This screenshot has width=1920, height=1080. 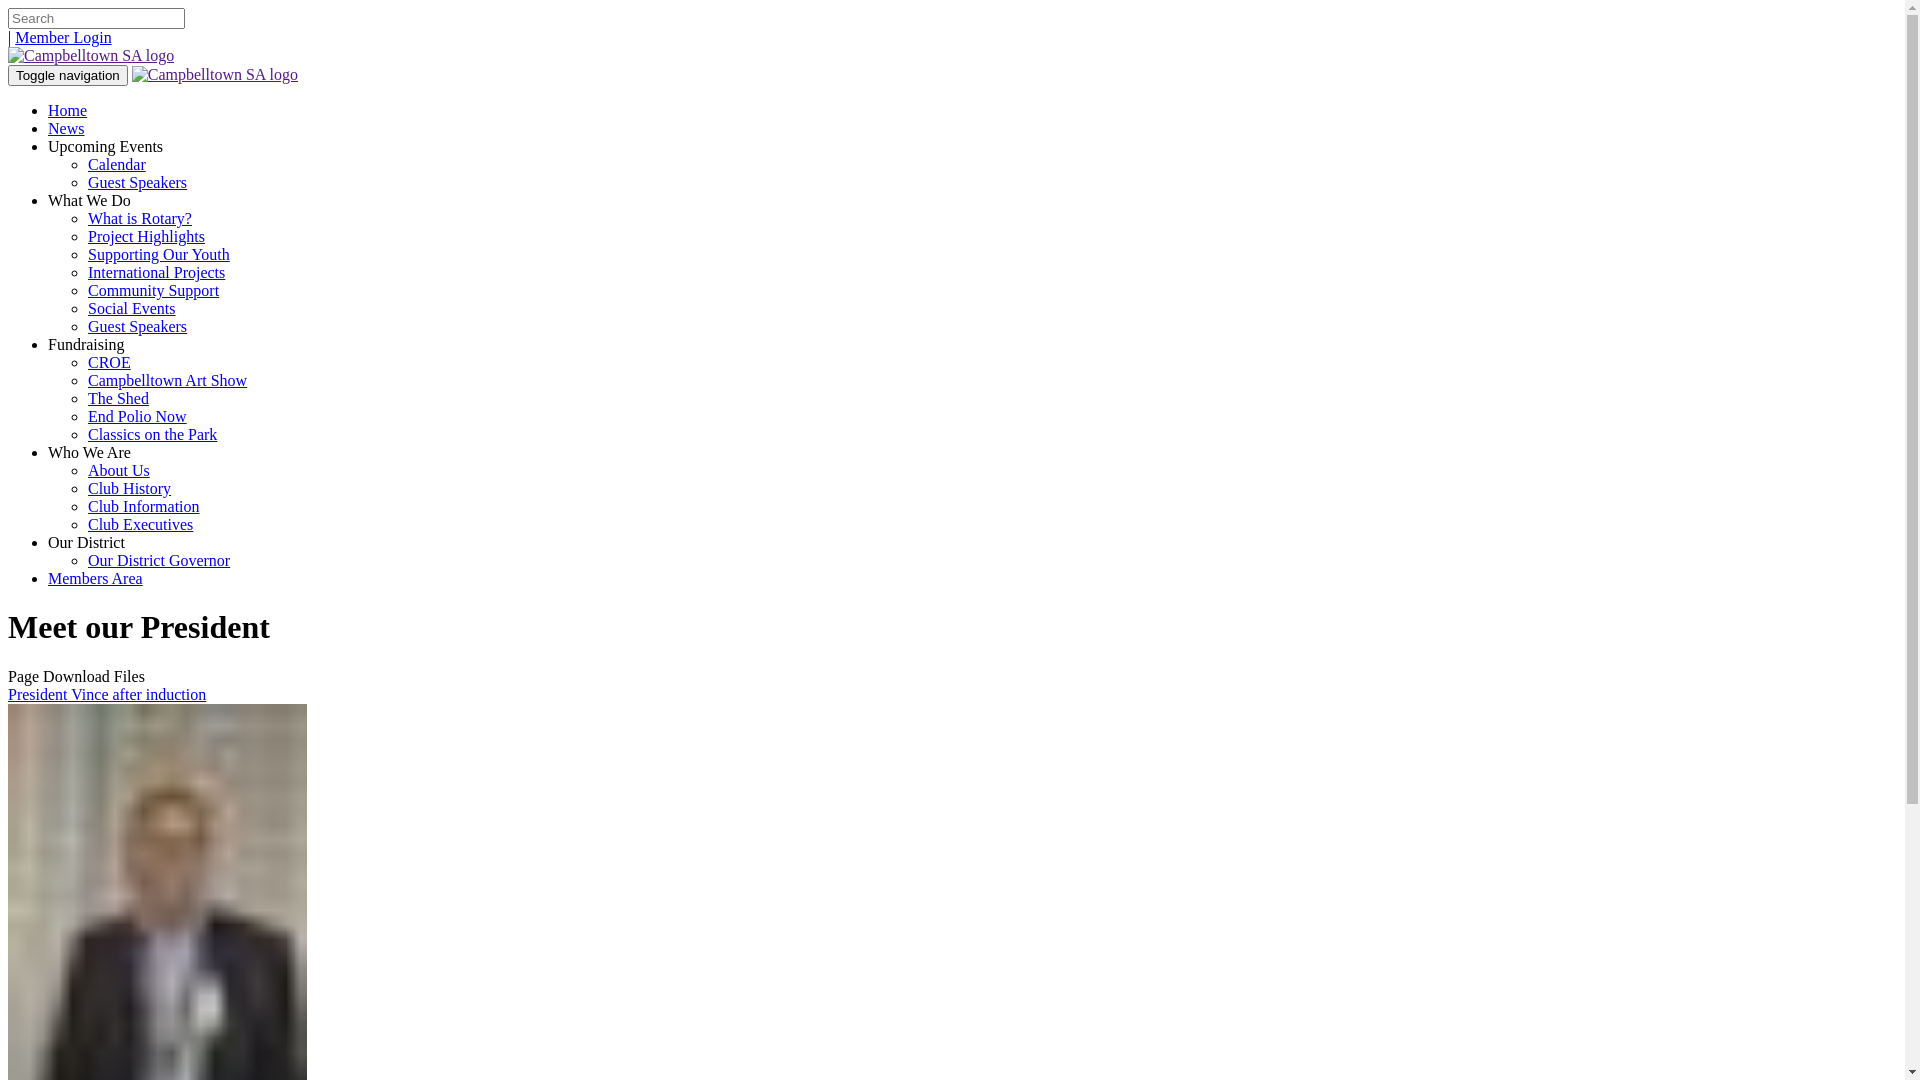 What do you see at coordinates (106, 146) in the screenshot?
I see `Upcoming Events` at bounding box center [106, 146].